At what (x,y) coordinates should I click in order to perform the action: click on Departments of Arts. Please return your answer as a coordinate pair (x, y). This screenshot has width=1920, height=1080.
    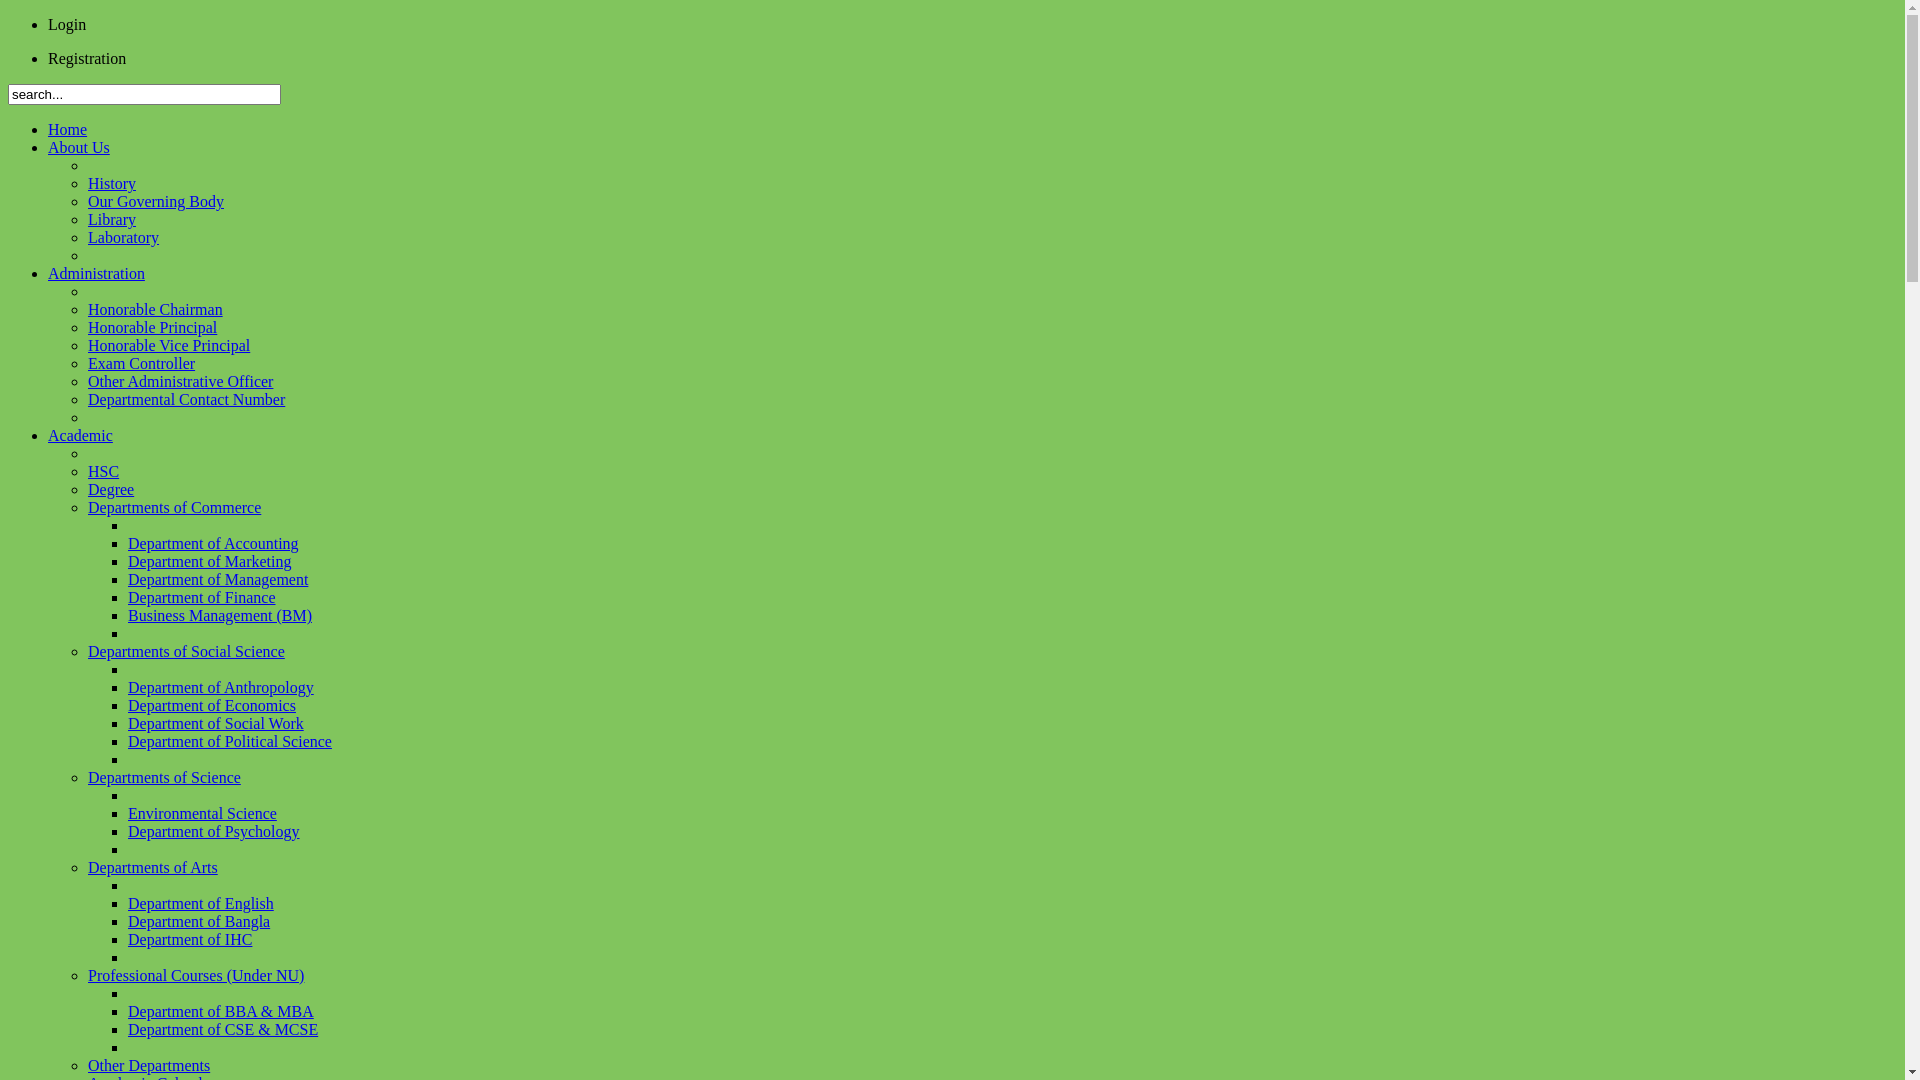
    Looking at the image, I should click on (153, 868).